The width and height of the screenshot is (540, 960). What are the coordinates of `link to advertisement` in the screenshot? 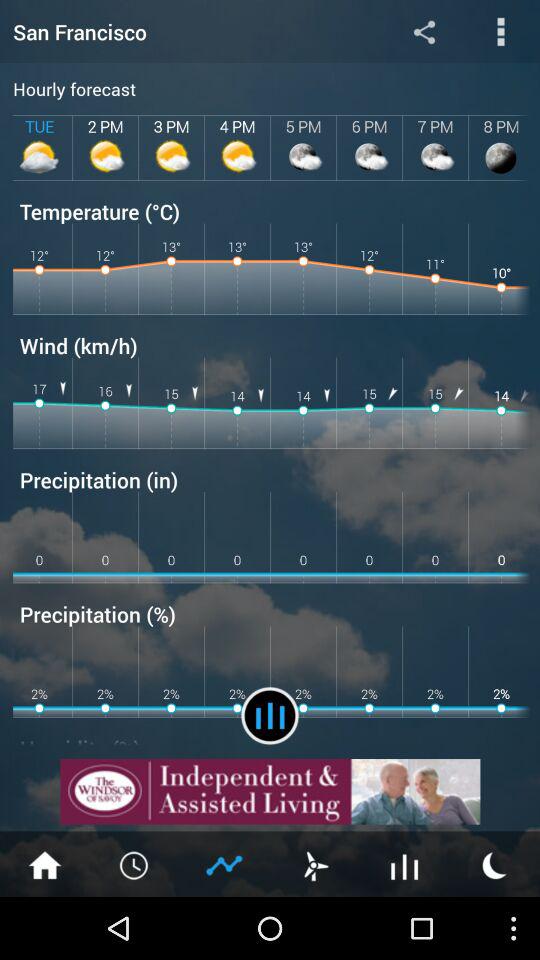 It's located at (270, 792).